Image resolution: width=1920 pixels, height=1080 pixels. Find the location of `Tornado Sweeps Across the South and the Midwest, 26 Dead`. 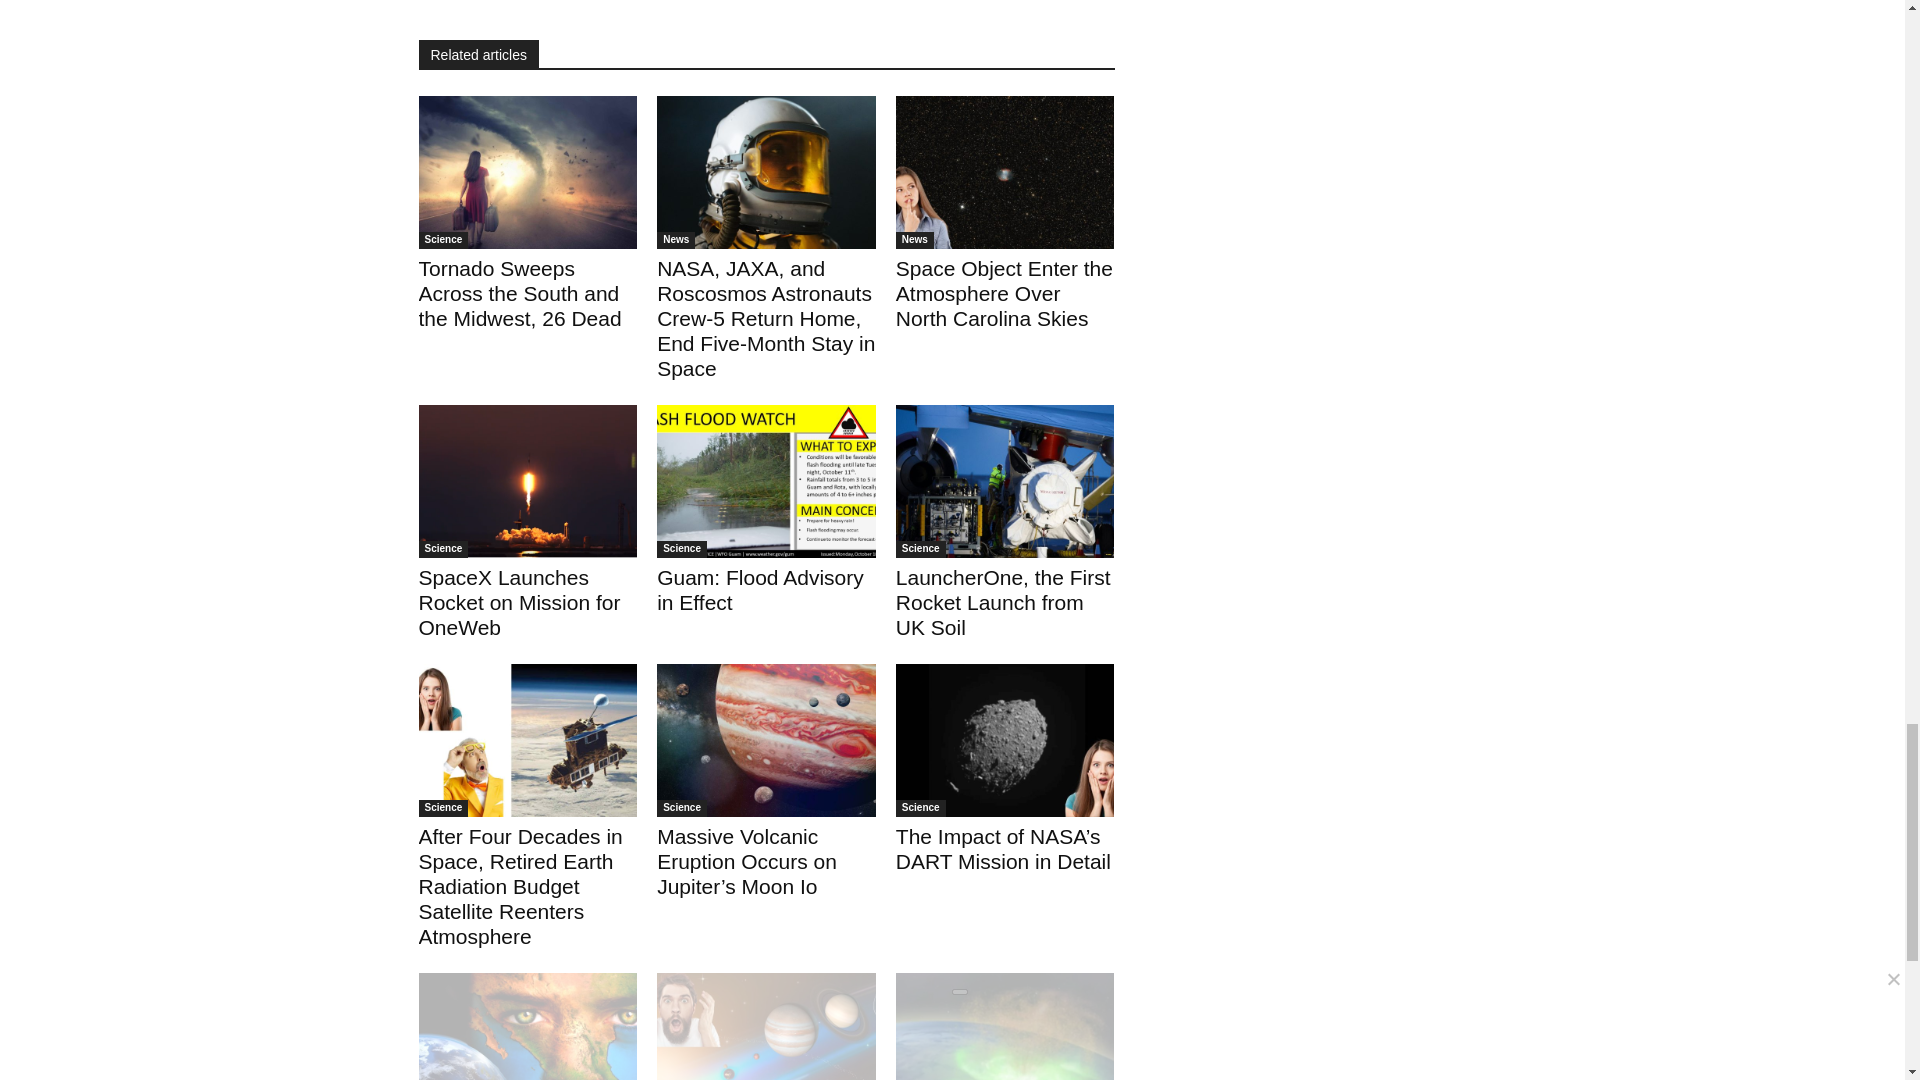

Tornado Sweeps Across the South and the Midwest, 26 Dead is located at coordinates (519, 294).